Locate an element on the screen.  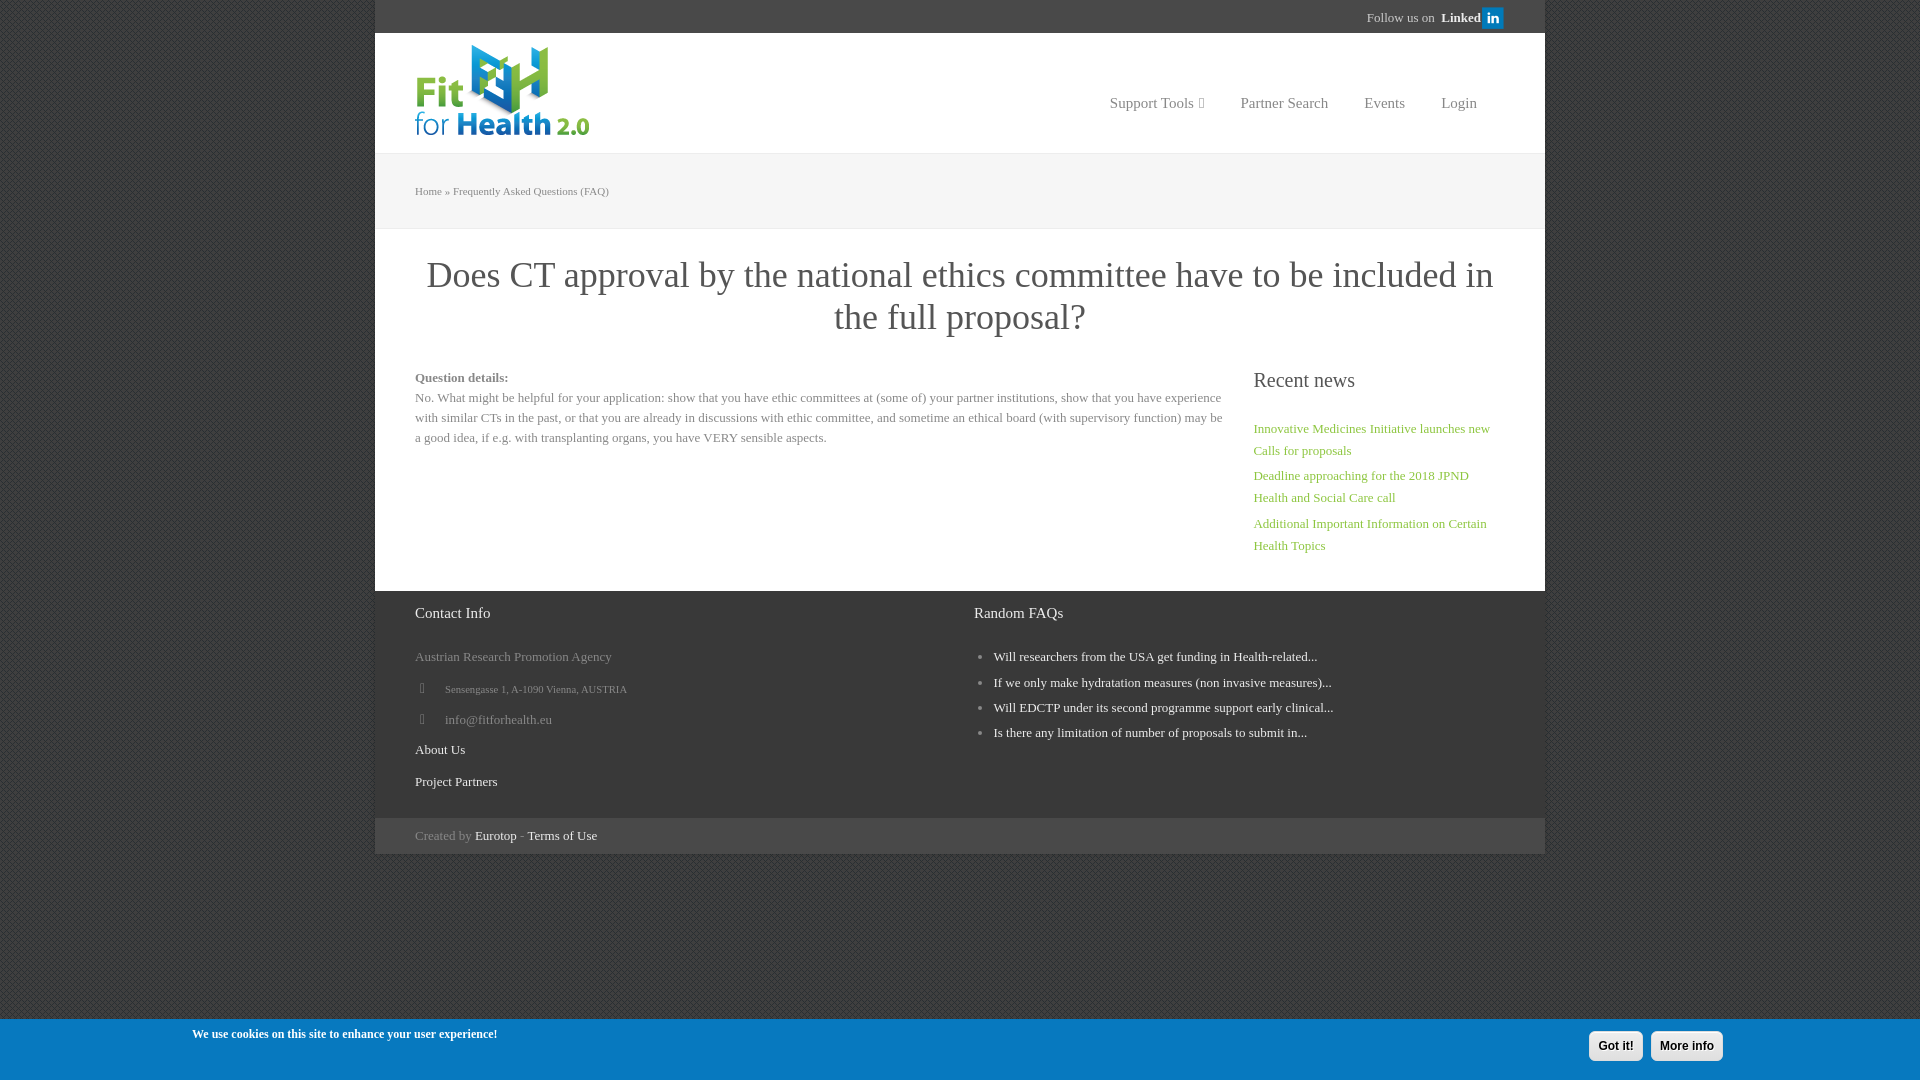
Linked is located at coordinates (1473, 18).